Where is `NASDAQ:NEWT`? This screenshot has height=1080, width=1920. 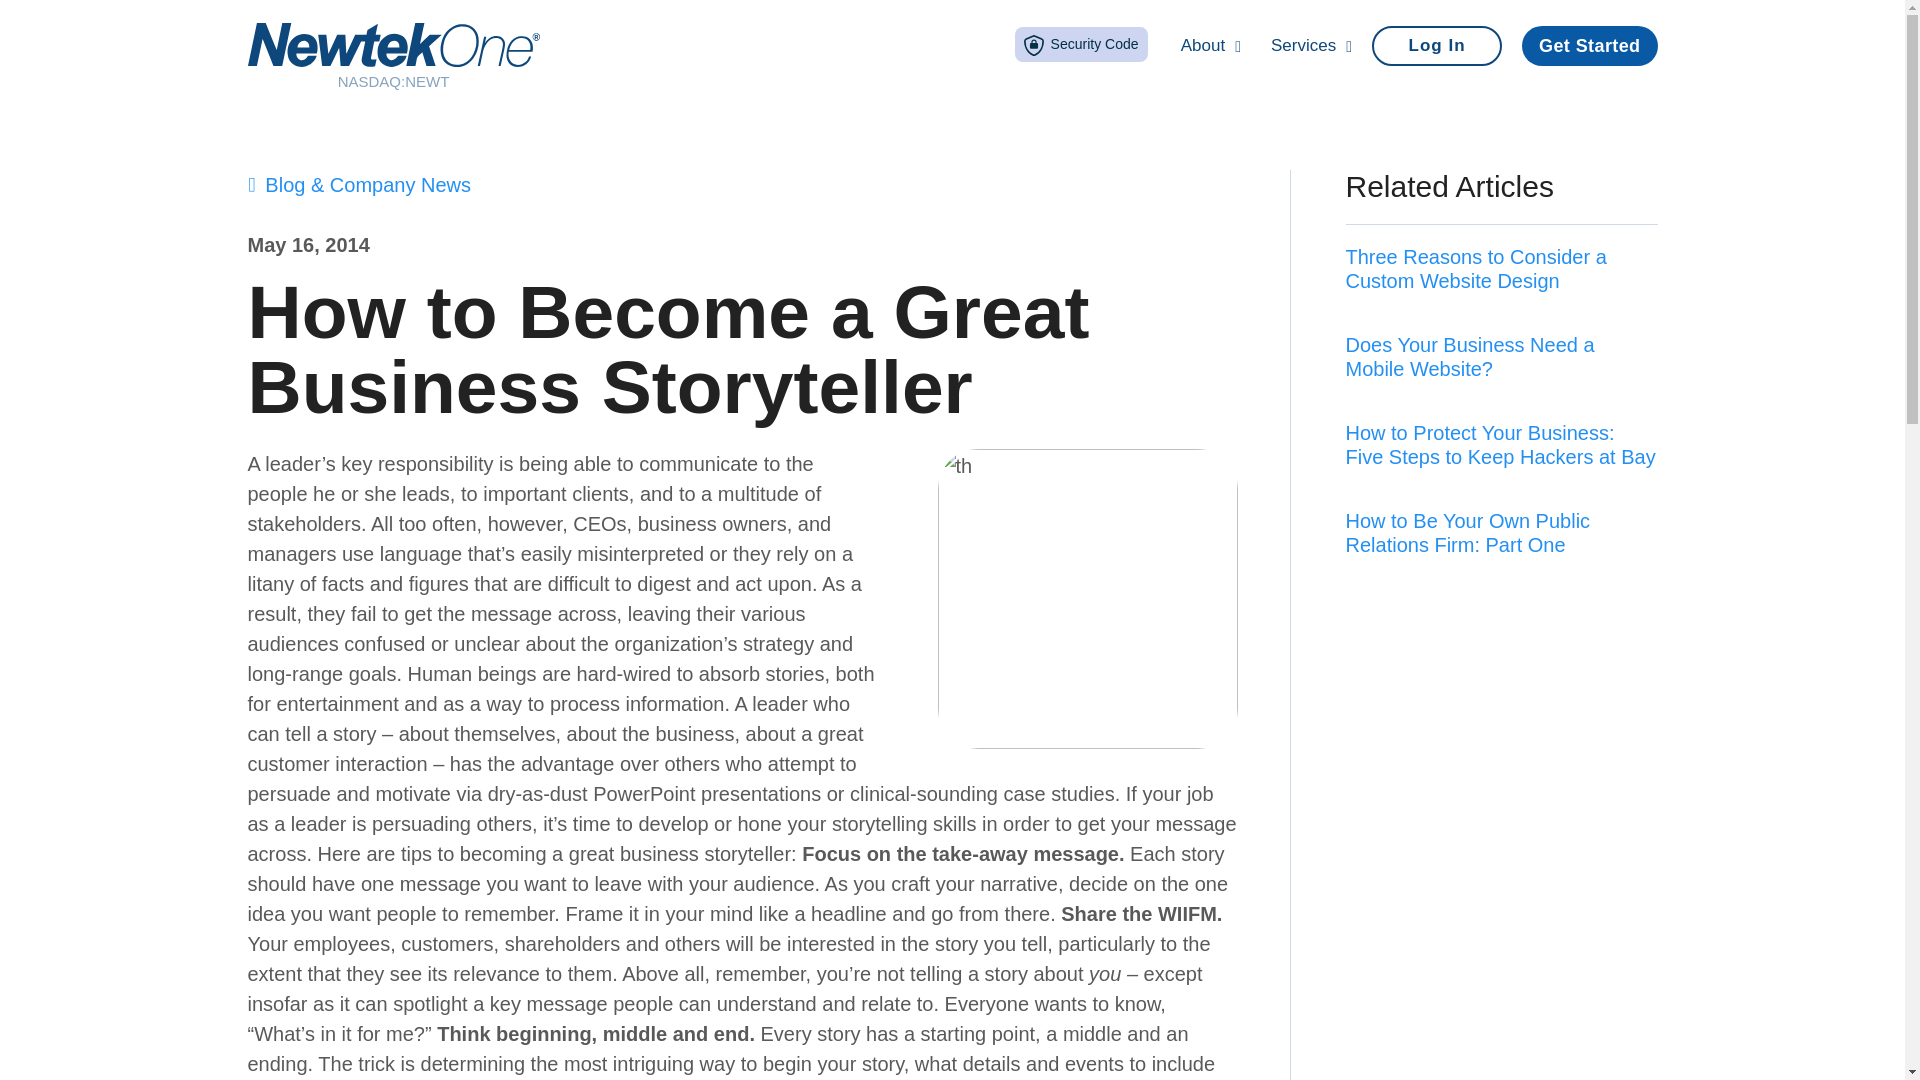
NASDAQ:NEWT is located at coordinates (393, 56).